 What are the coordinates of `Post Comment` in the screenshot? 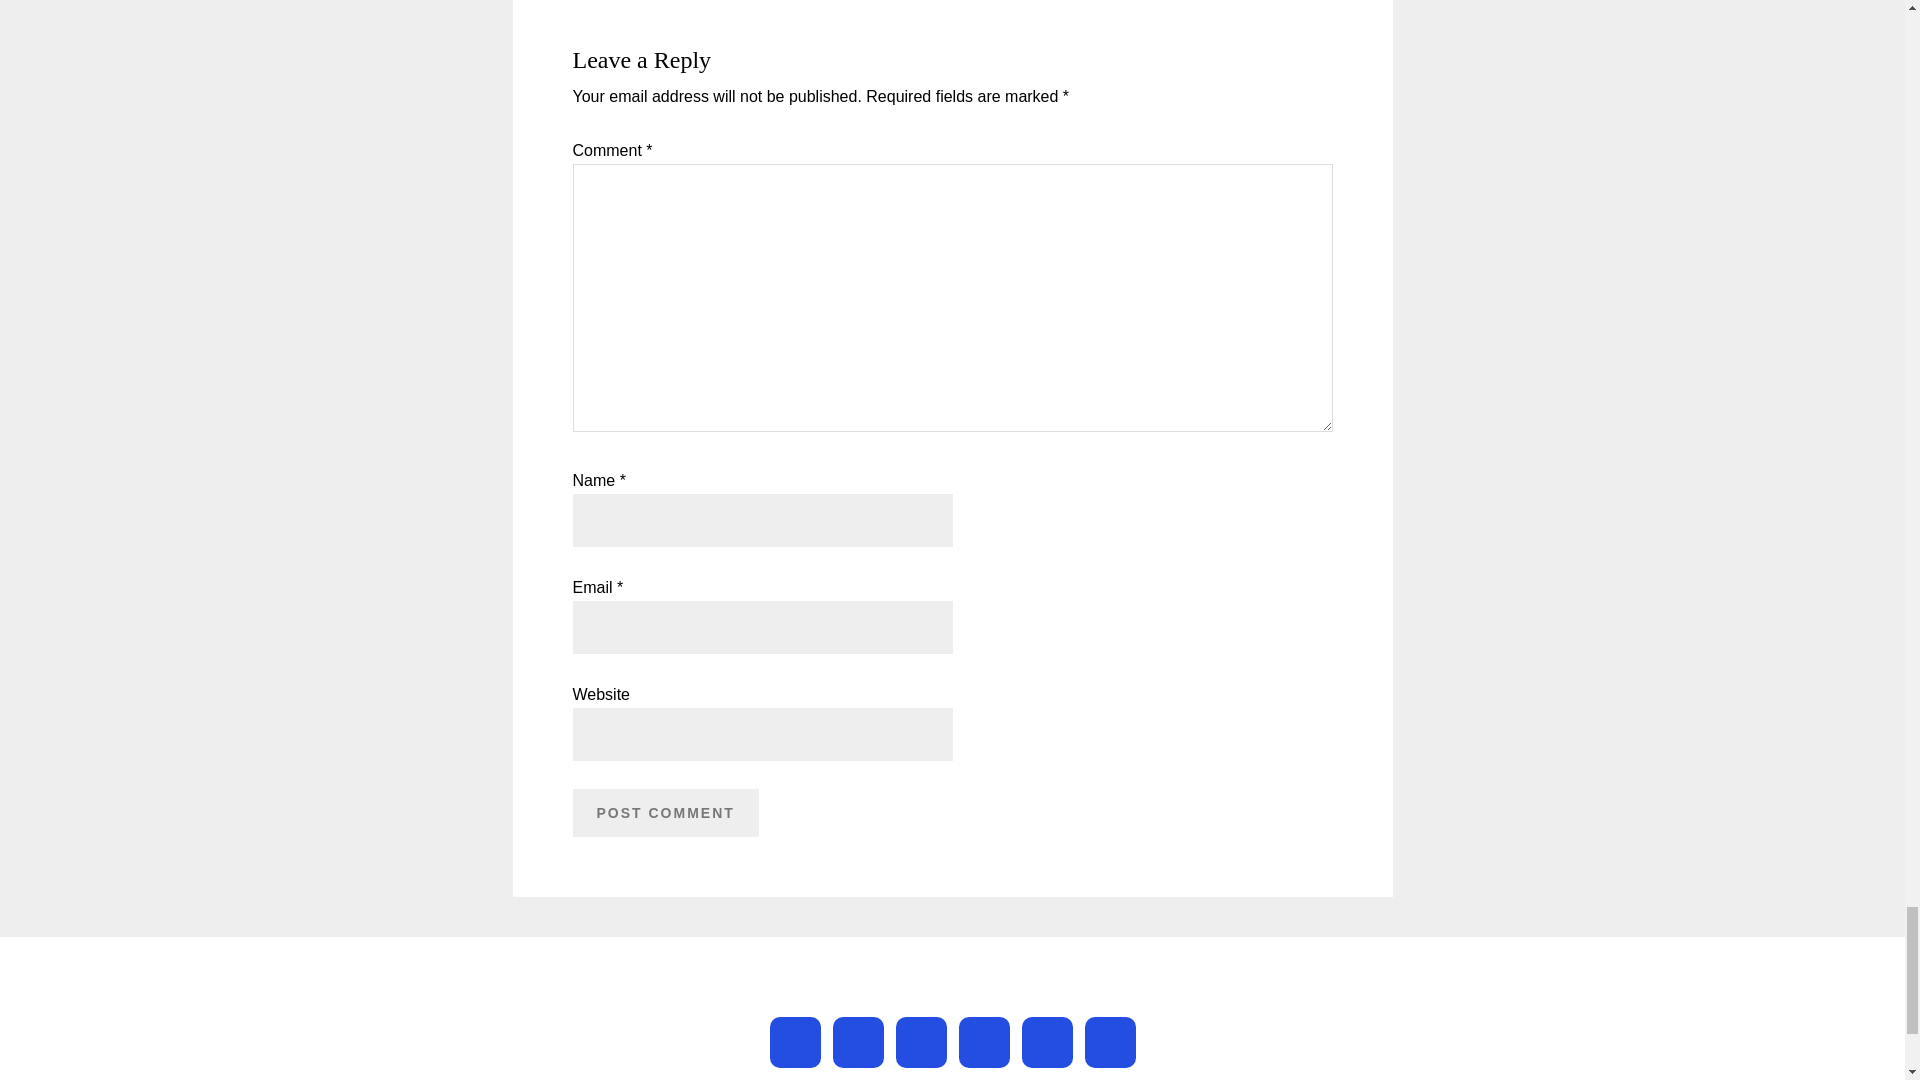 It's located at (665, 813).